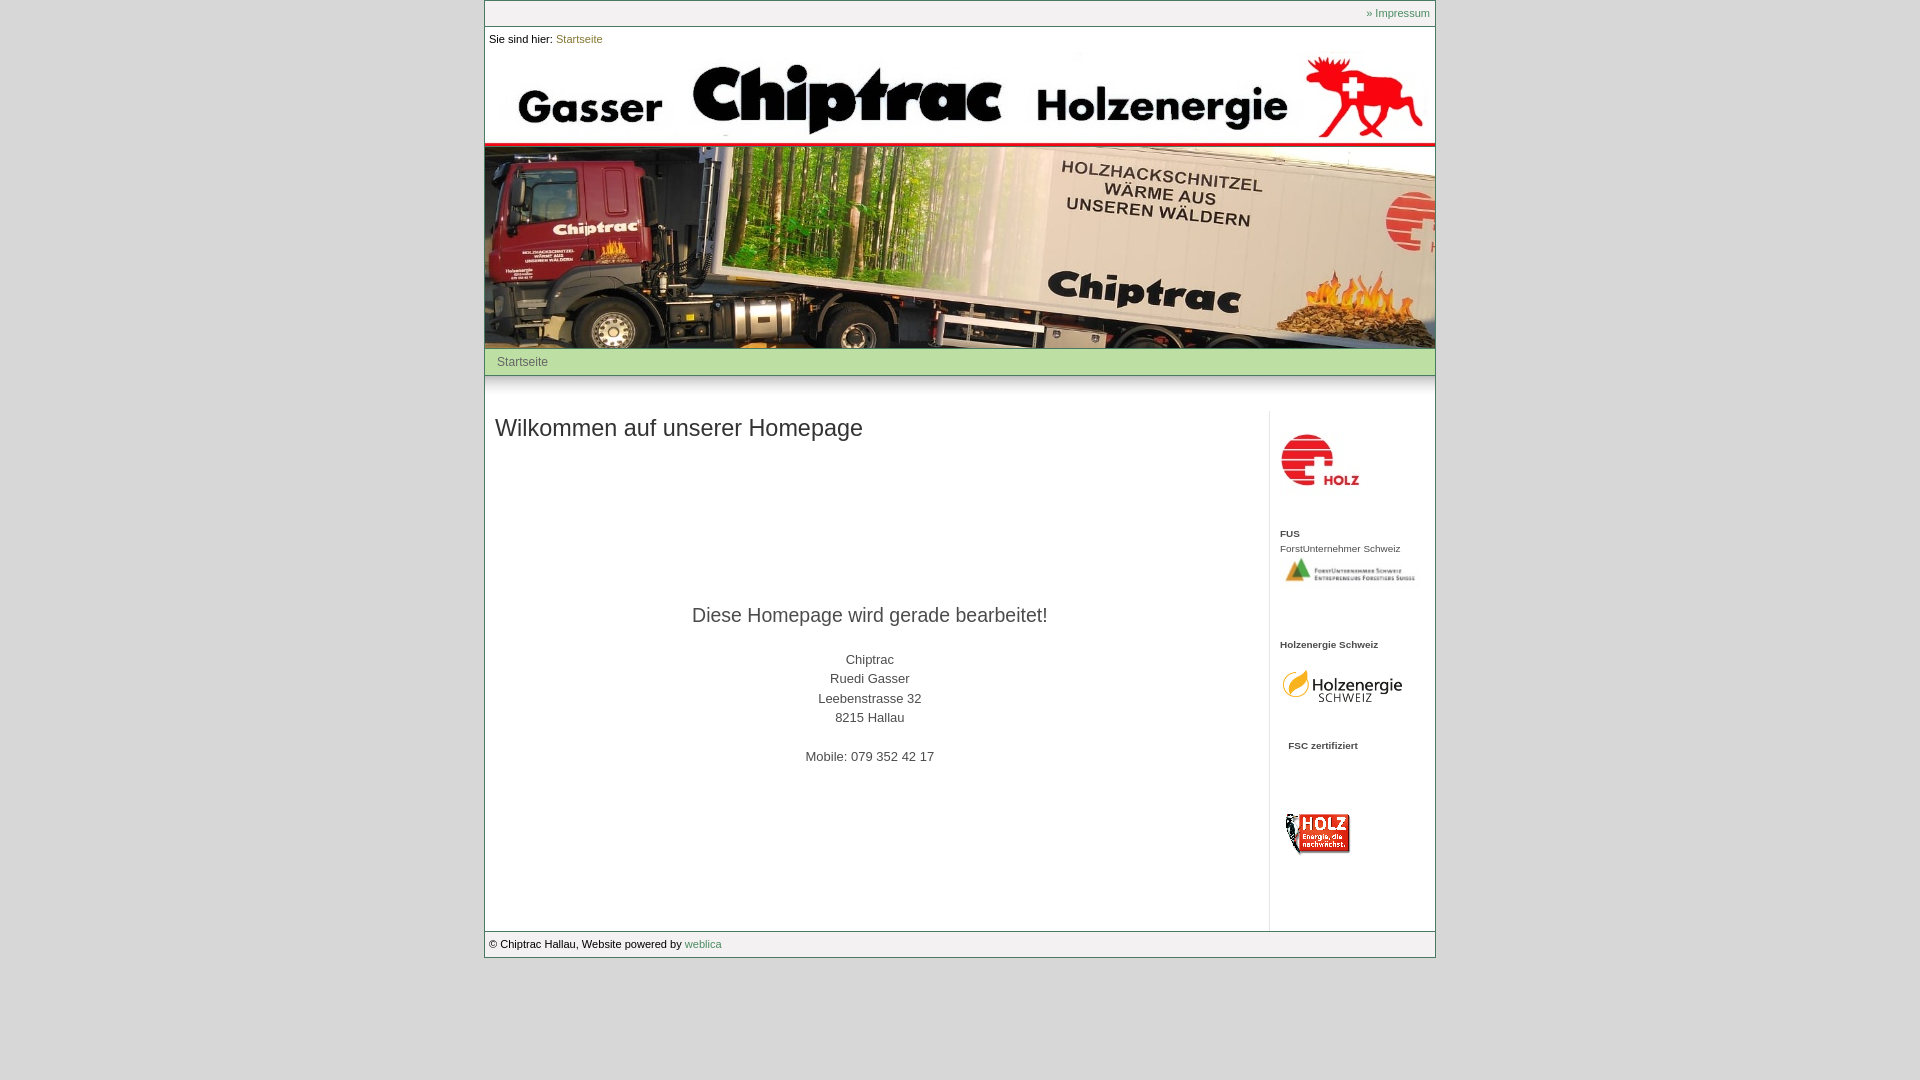  I want to click on 134360_120705_wissen_wald.jpg, so click(960, 248).